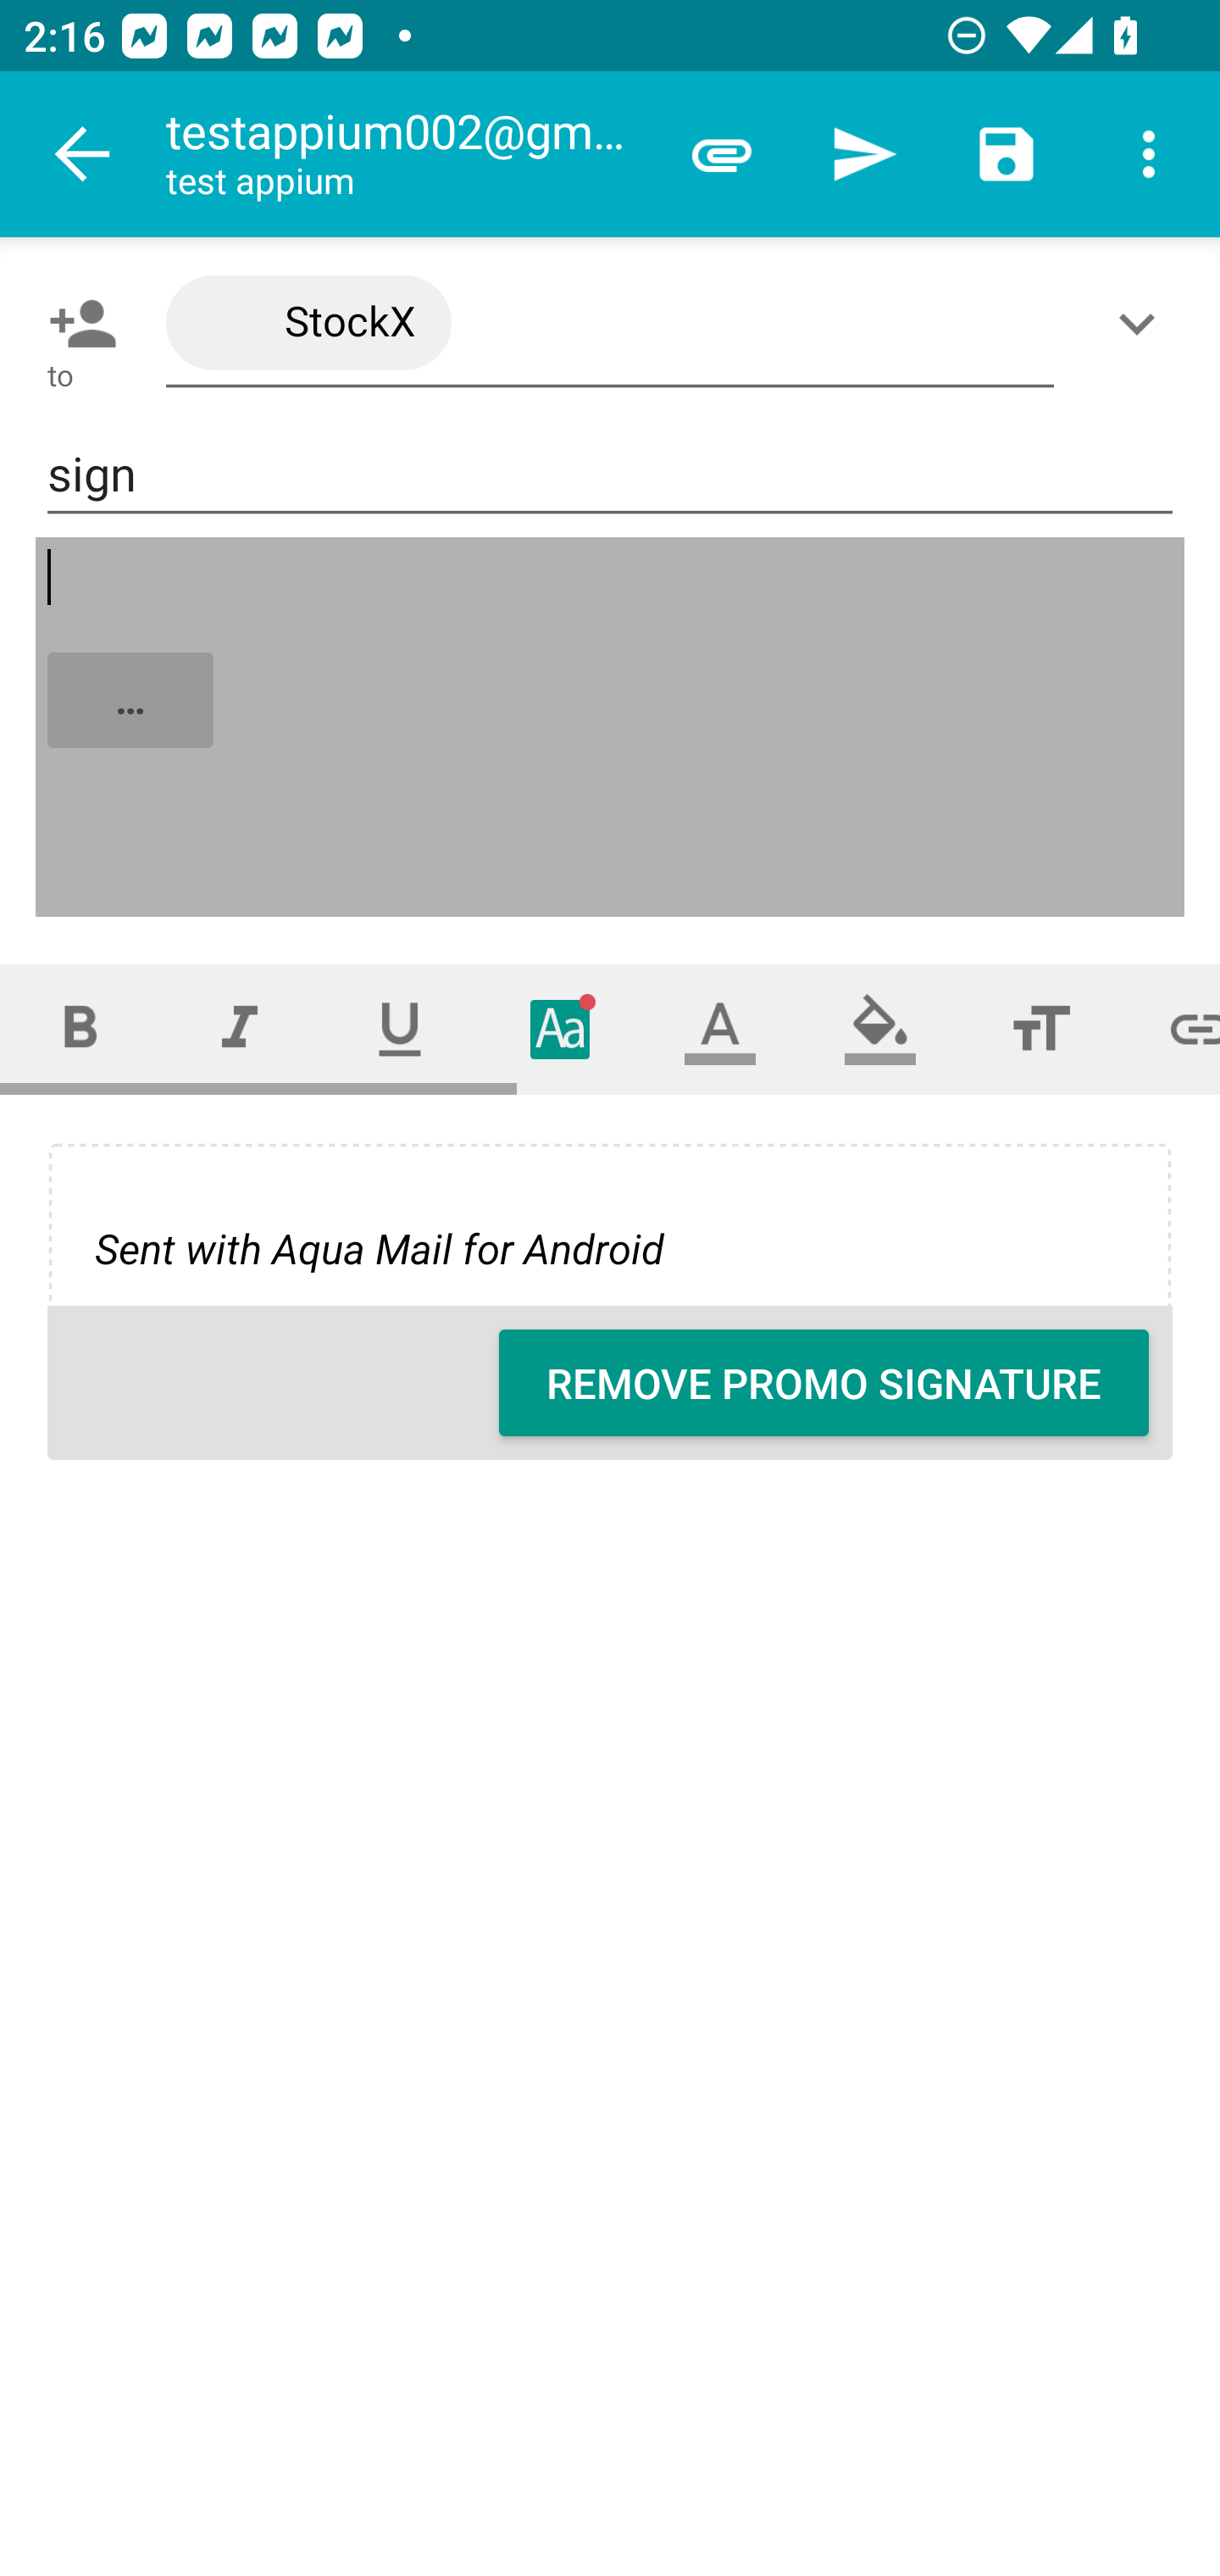 The height and width of the screenshot is (2576, 1220). Describe the element at coordinates (1149, 154) in the screenshot. I see `More options` at that location.